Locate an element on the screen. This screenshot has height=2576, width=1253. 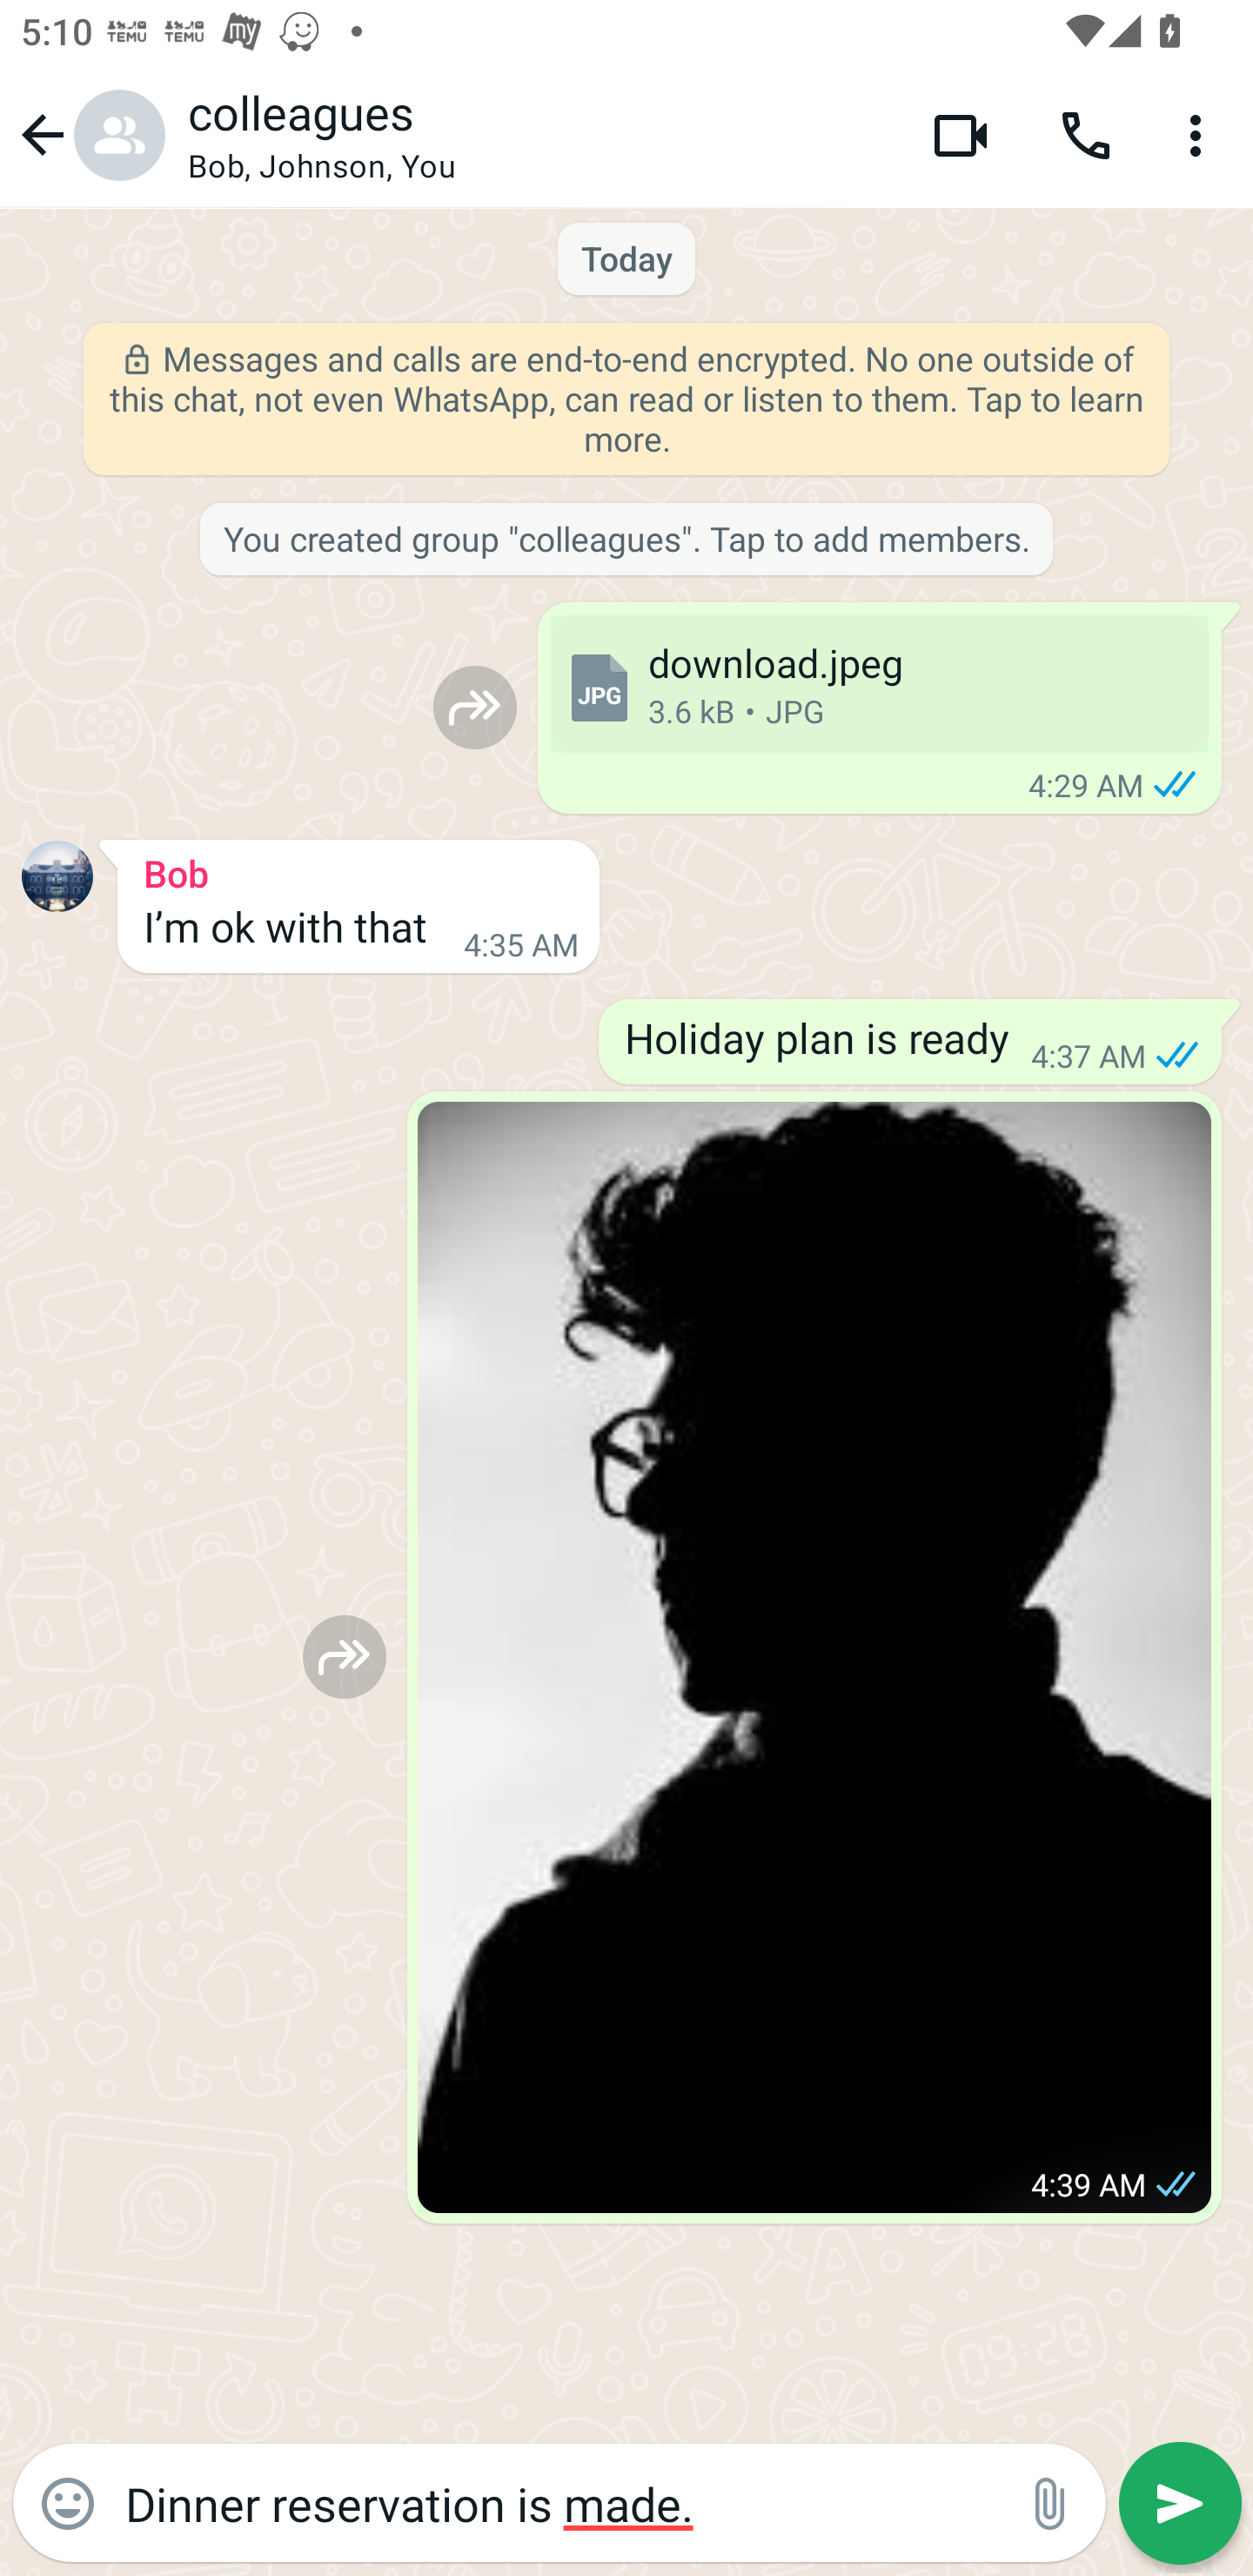
Bob is located at coordinates (358, 869).